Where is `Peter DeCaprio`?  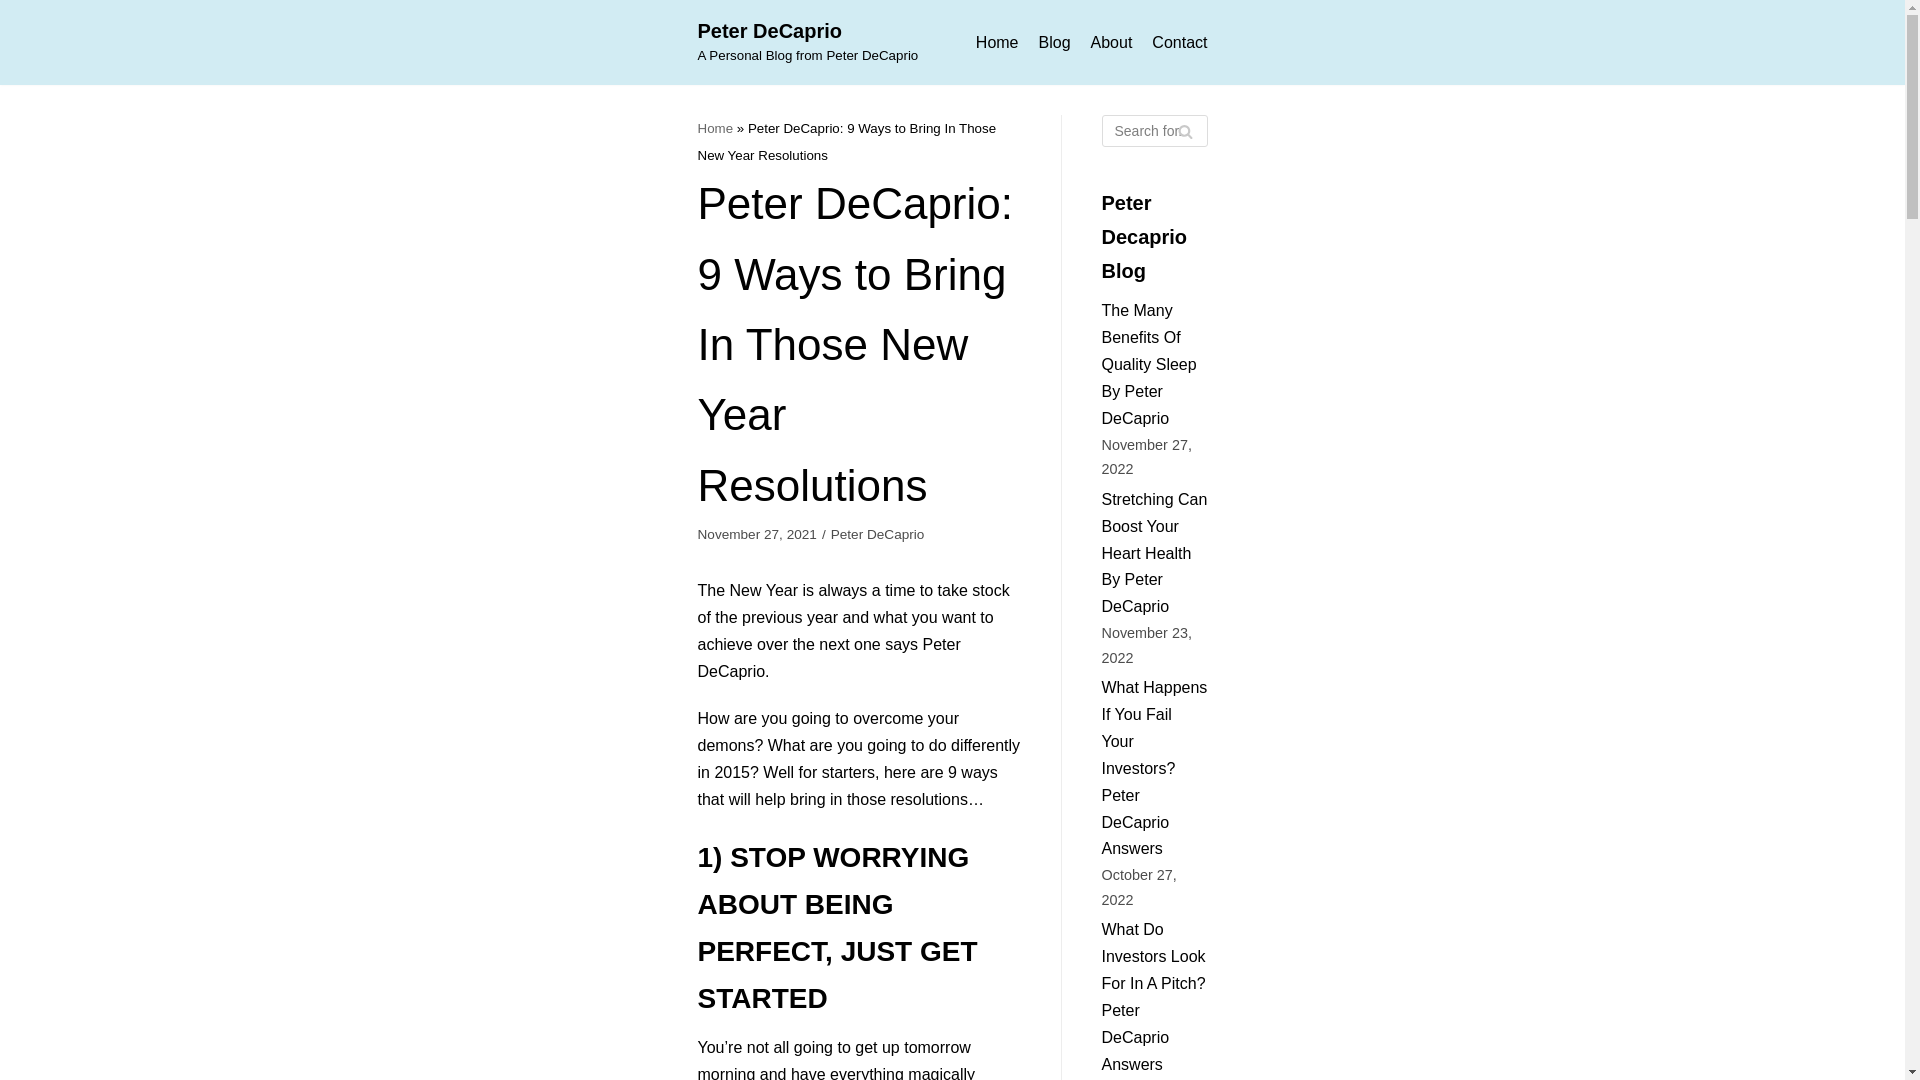
Peter DeCaprio is located at coordinates (716, 128).